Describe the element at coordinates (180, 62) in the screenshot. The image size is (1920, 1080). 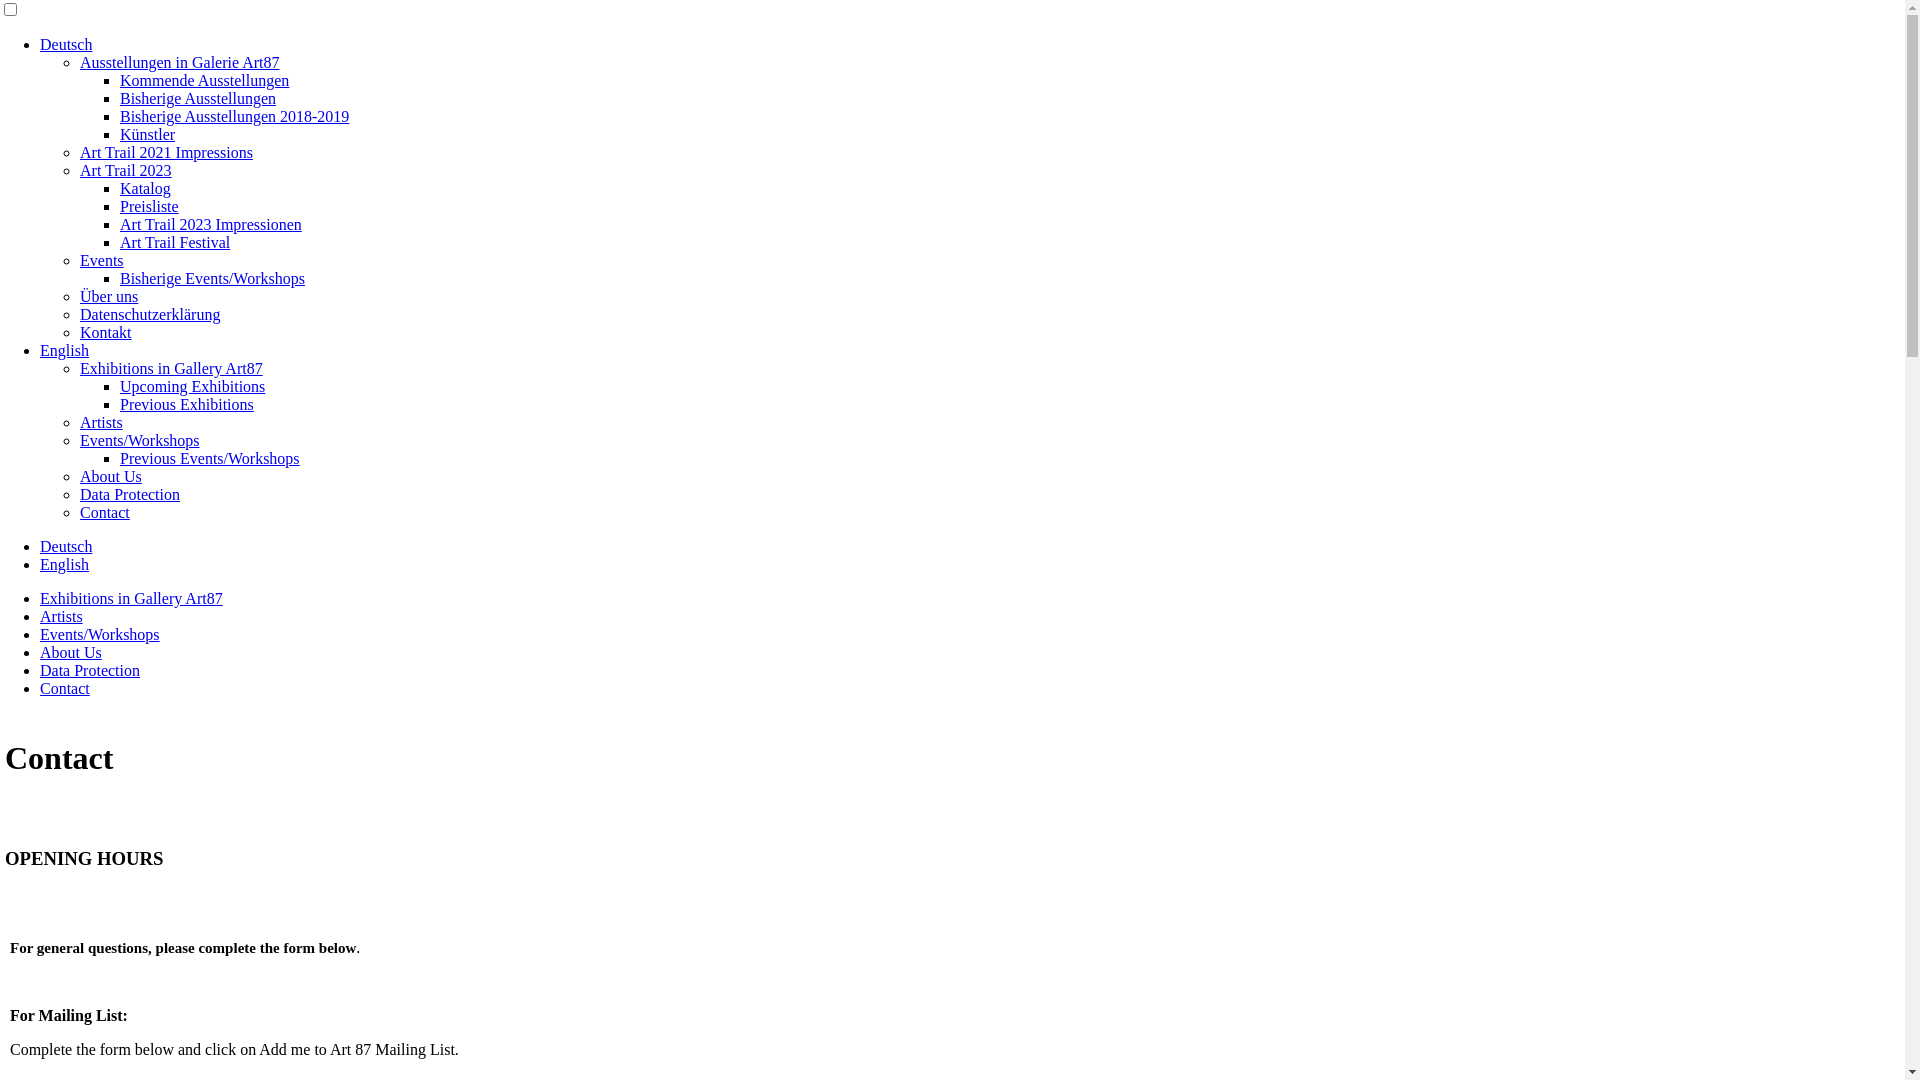
I see `Ausstellungen in Galerie Art87` at that location.